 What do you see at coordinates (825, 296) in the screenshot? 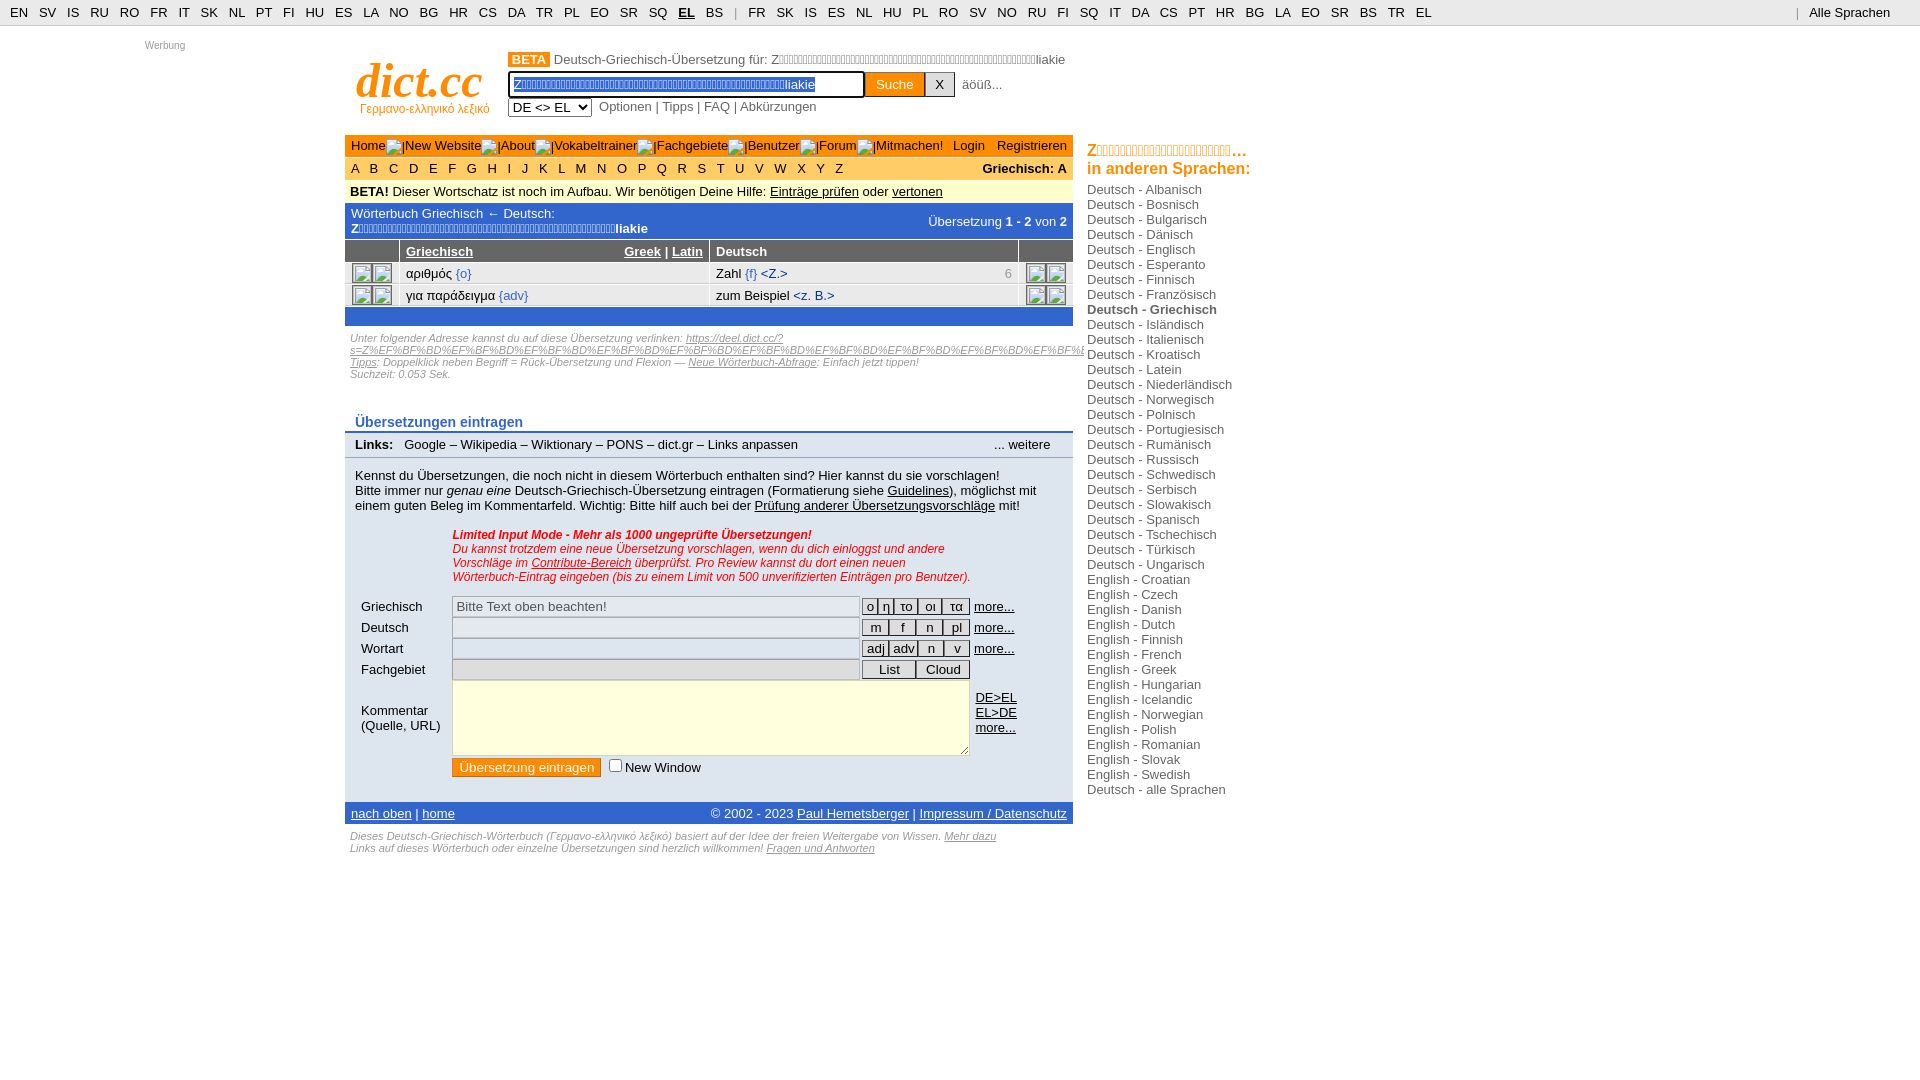
I see `B.>` at bounding box center [825, 296].